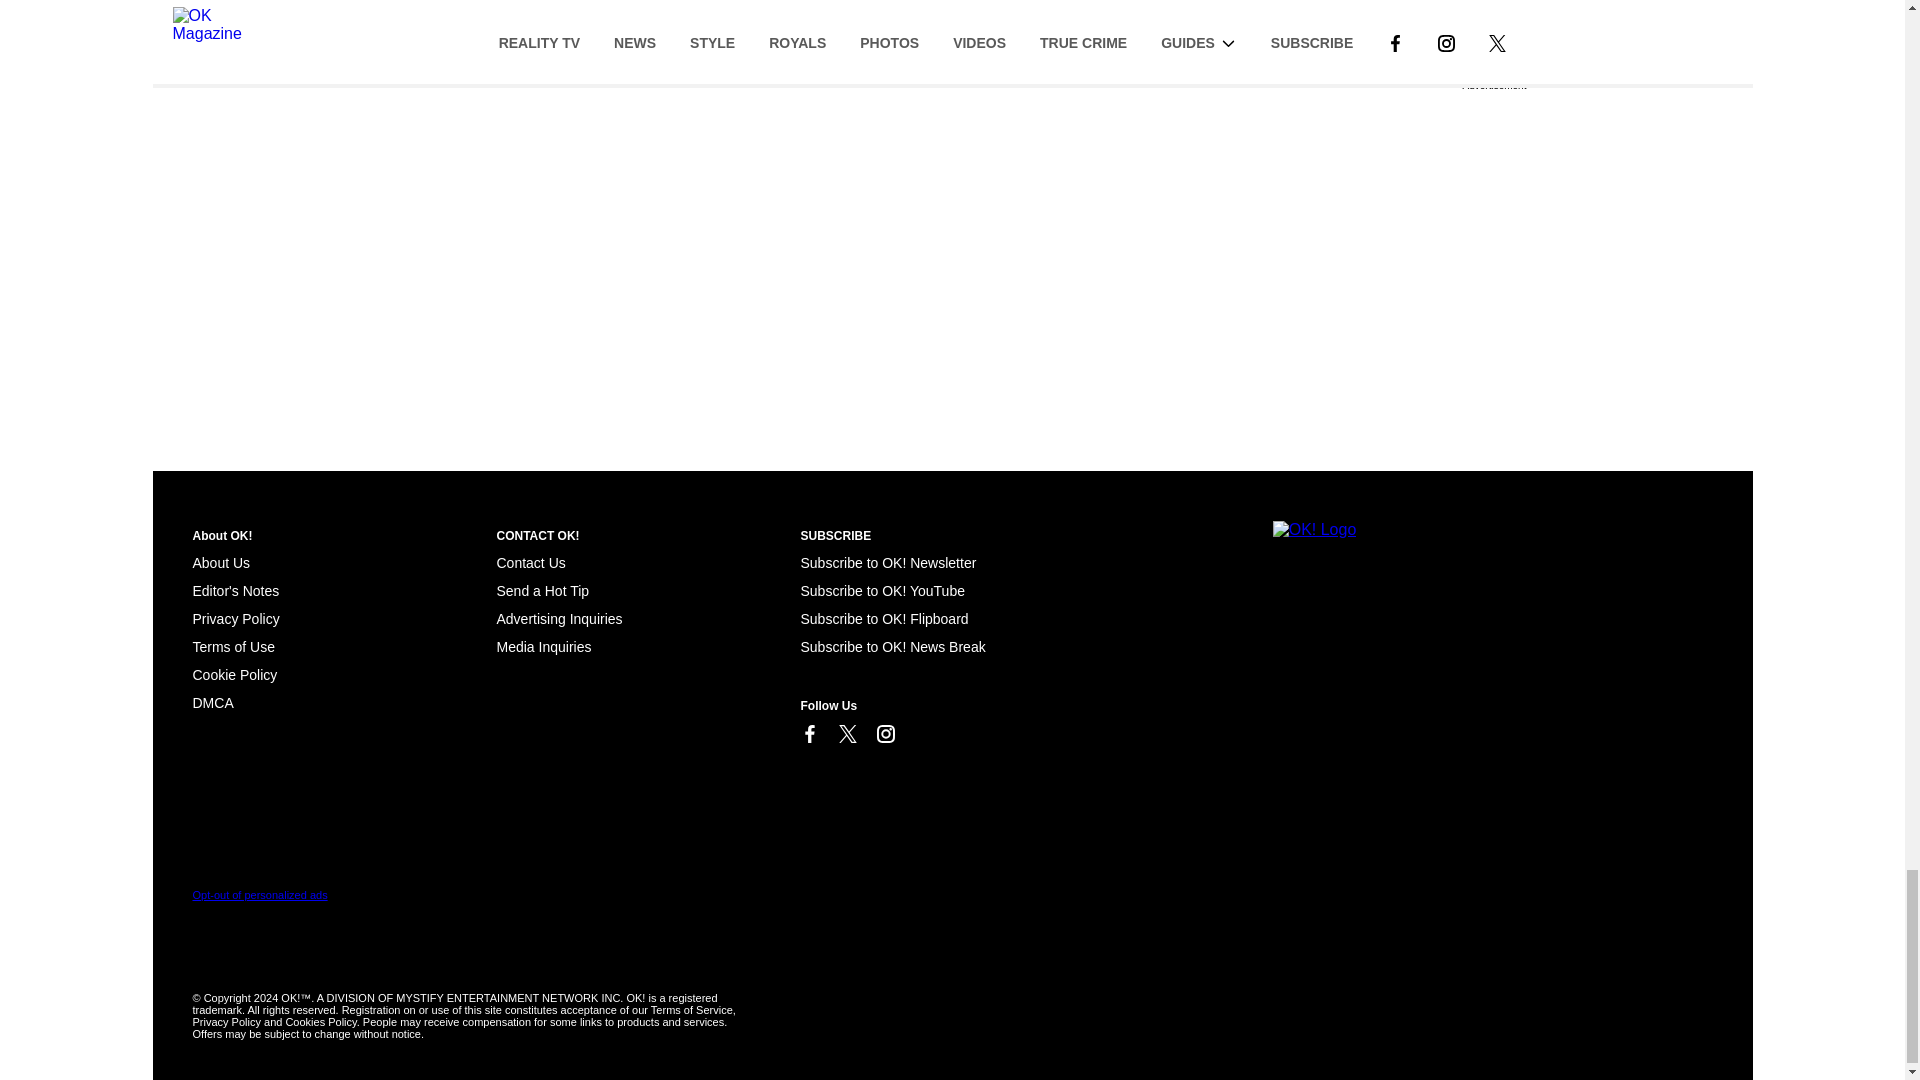  Describe the element at coordinates (212, 702) in the screenshot. I see `Cookie Policy` at that location.